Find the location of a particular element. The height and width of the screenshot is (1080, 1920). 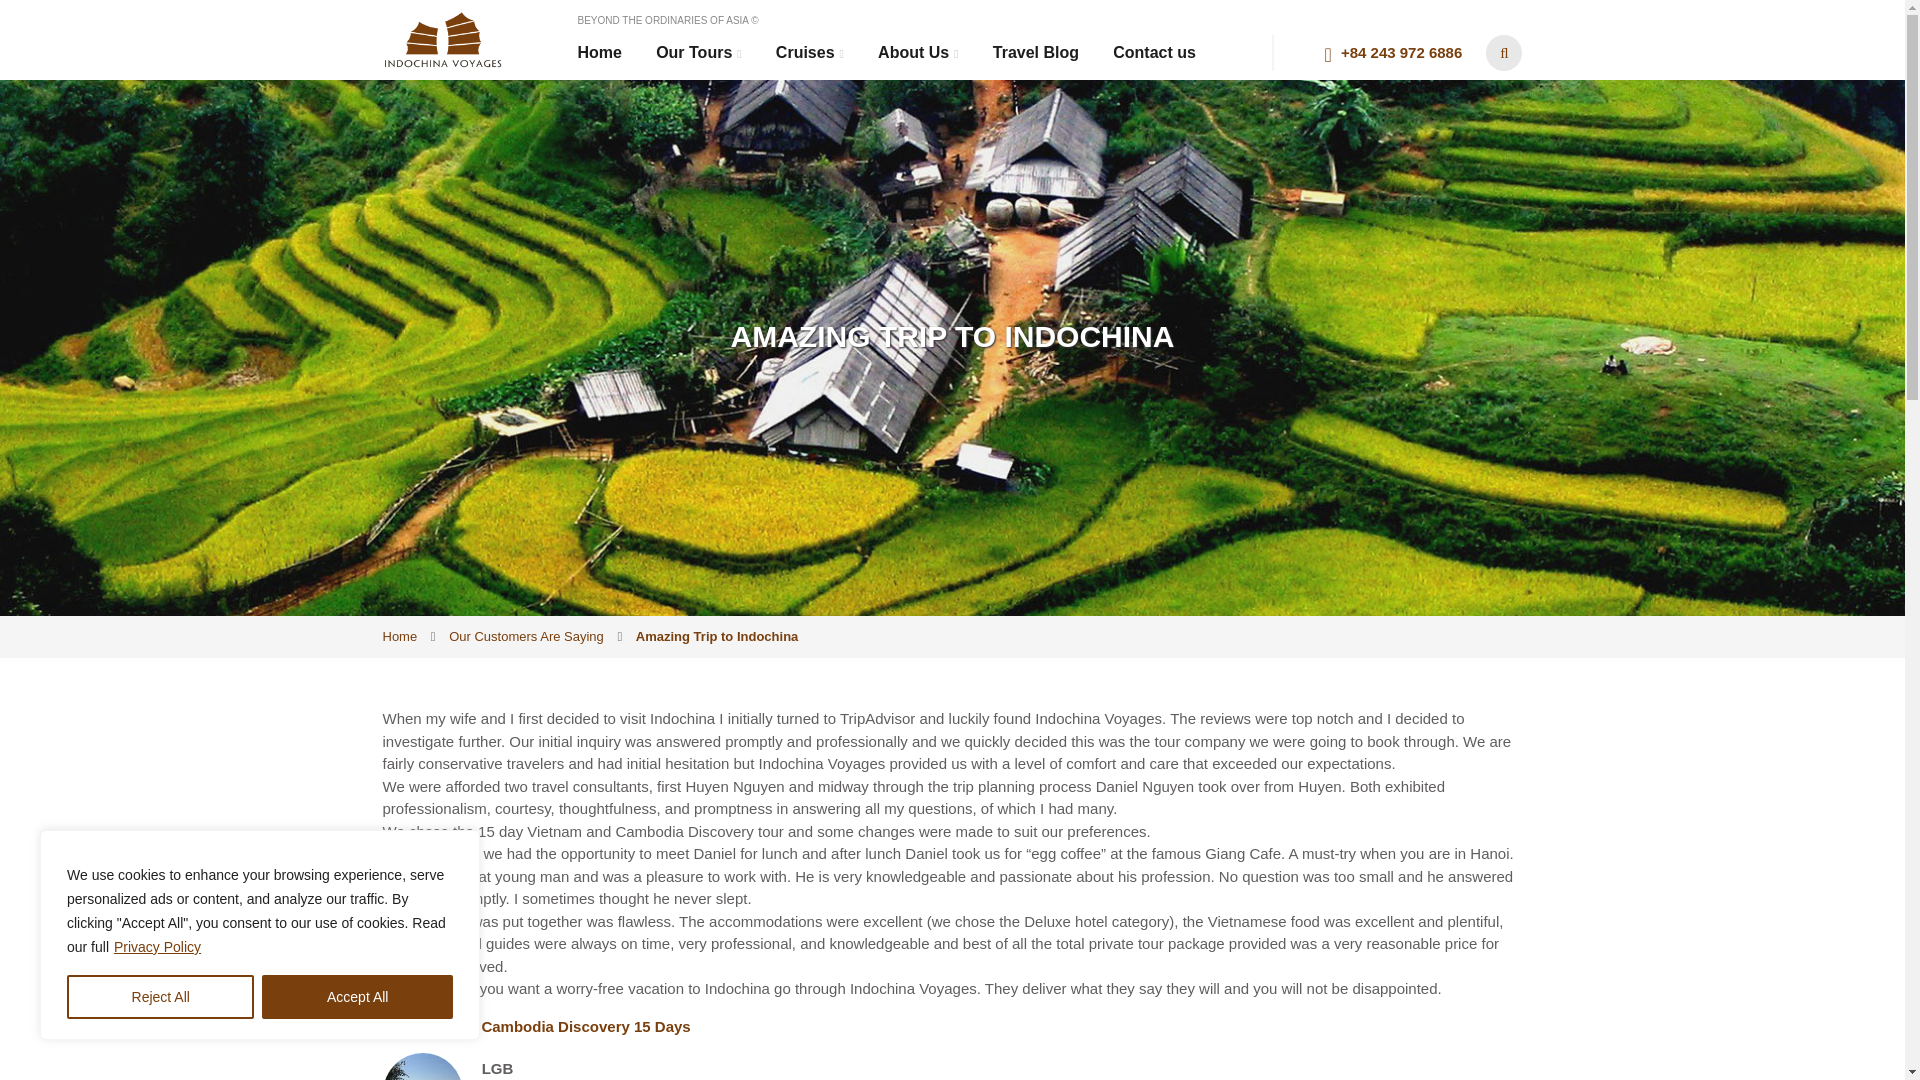

Travel Blog is located at coordinates (1036, 52).